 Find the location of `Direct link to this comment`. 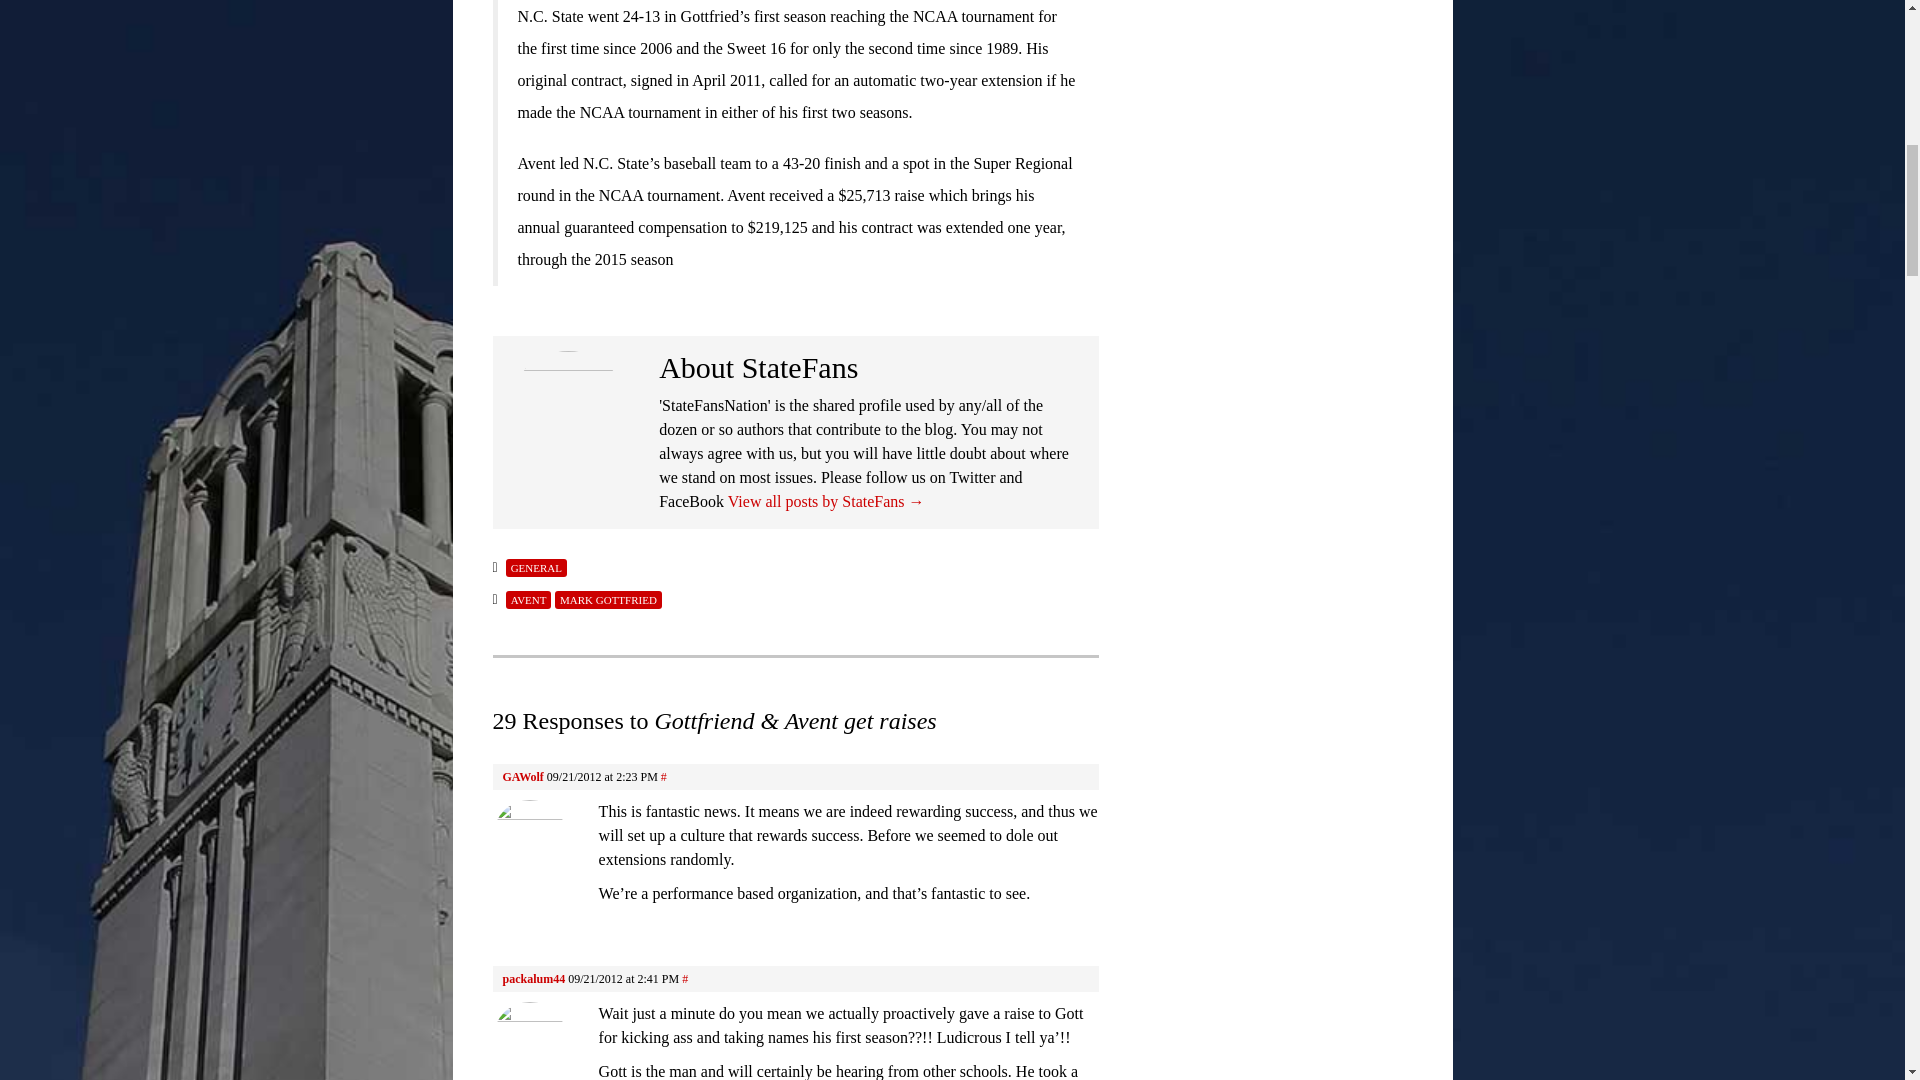

Direct link to this comment is located at coordinates (684, 979).